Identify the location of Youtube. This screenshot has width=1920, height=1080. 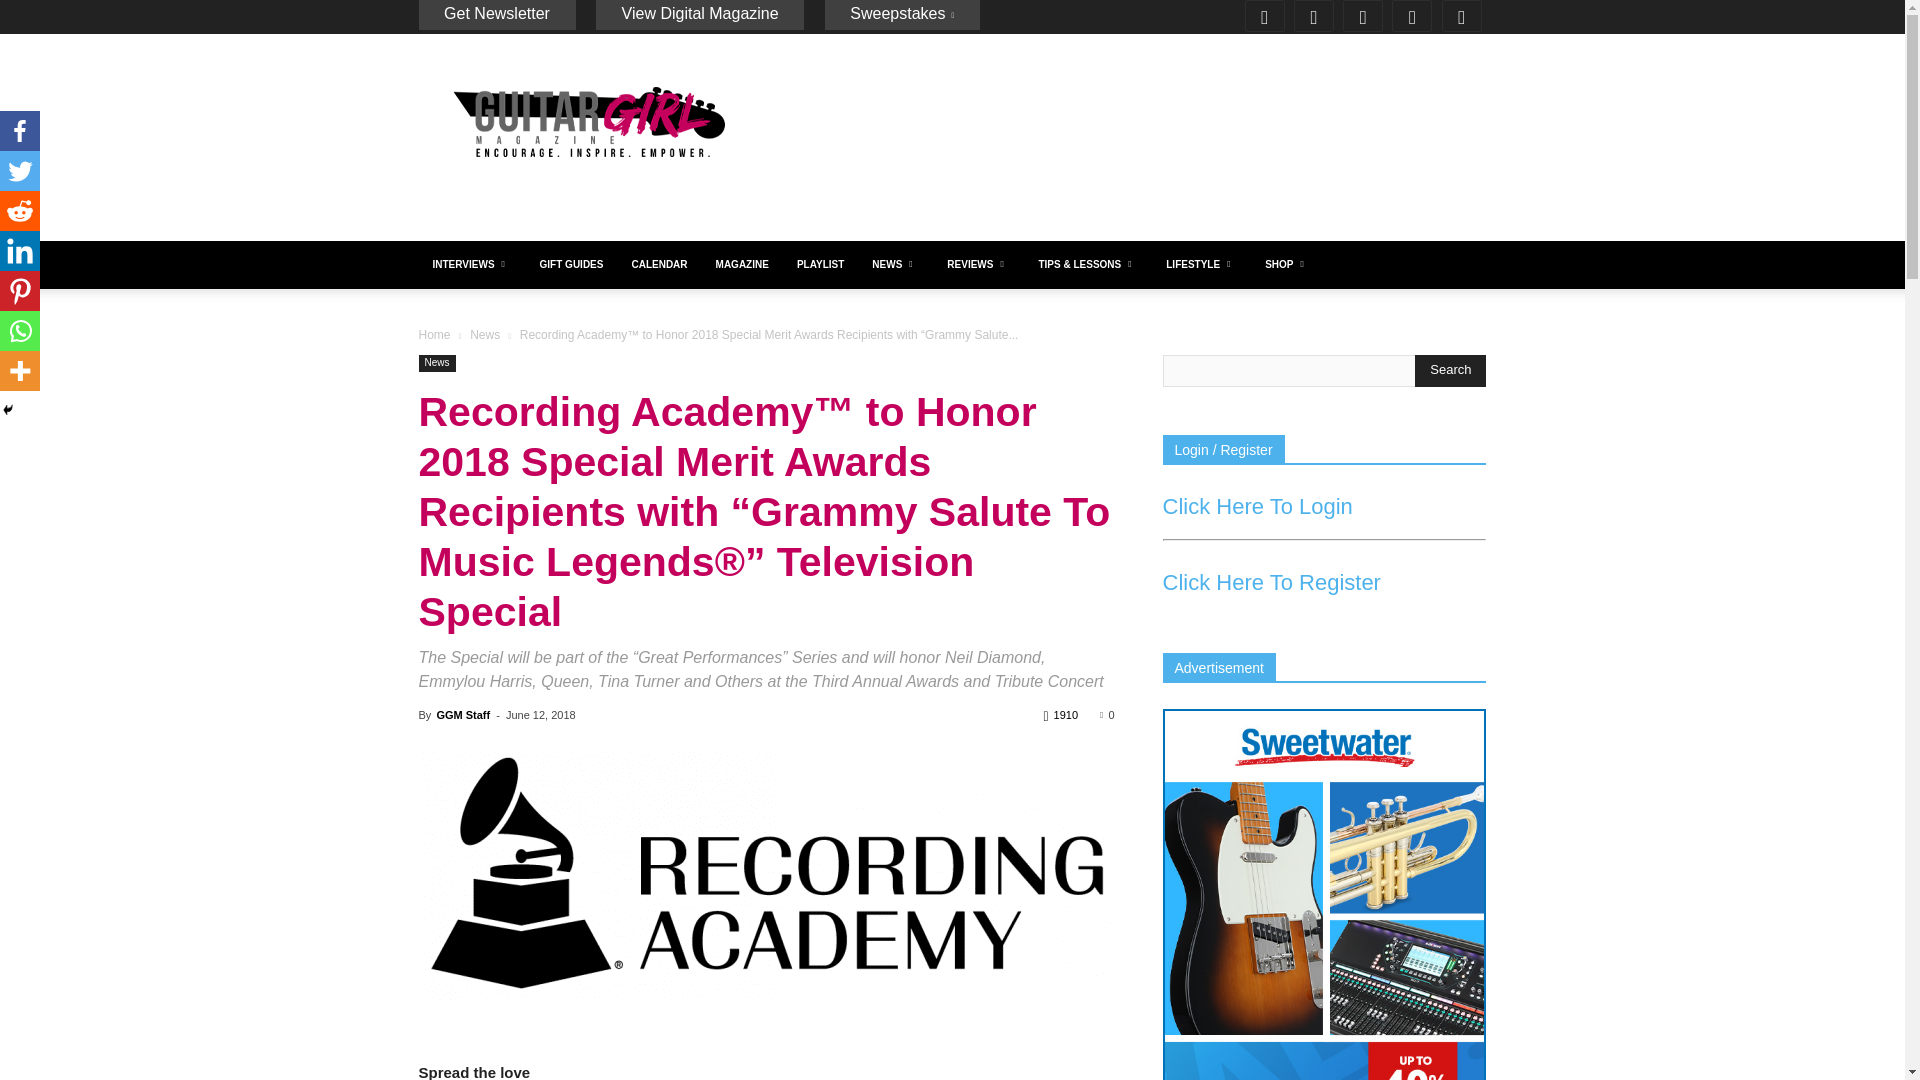
(1464, 16).